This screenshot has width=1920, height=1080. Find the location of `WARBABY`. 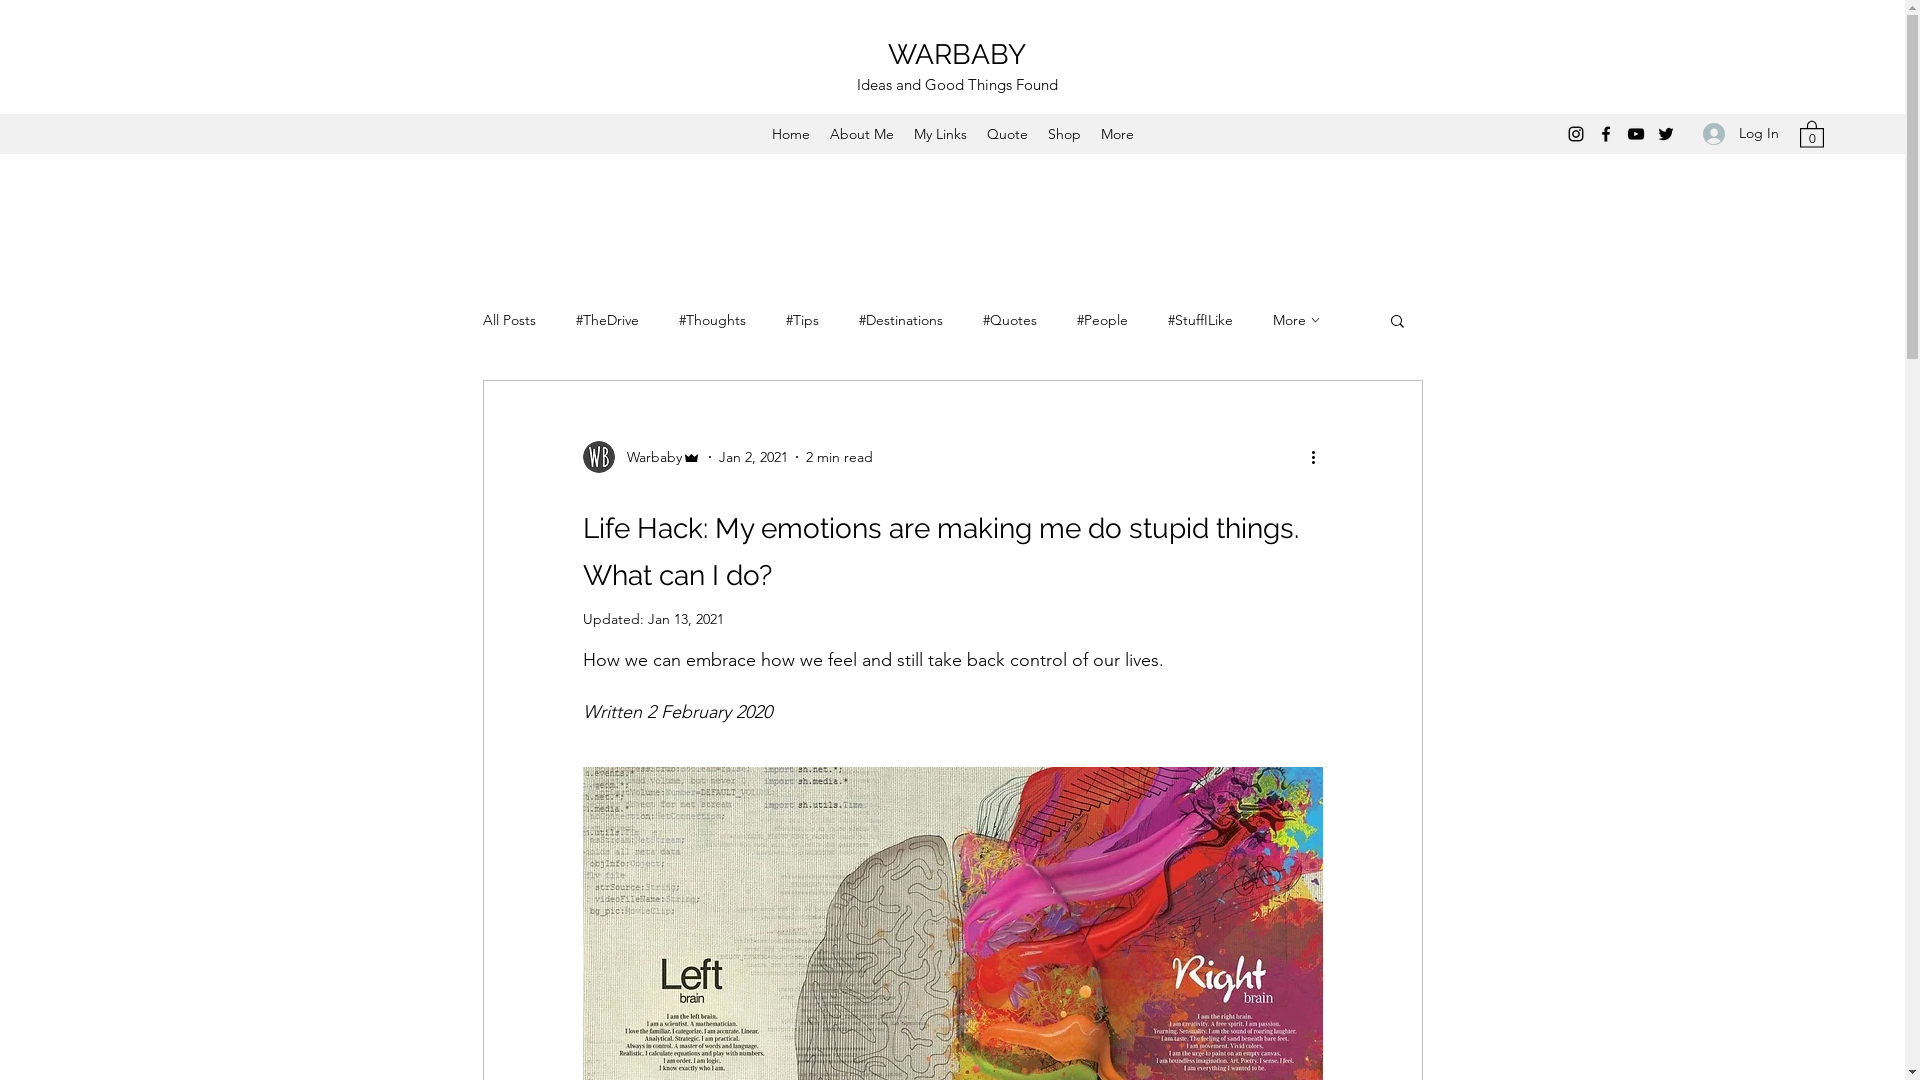

WARBABY is located at coordinates (957, 54).